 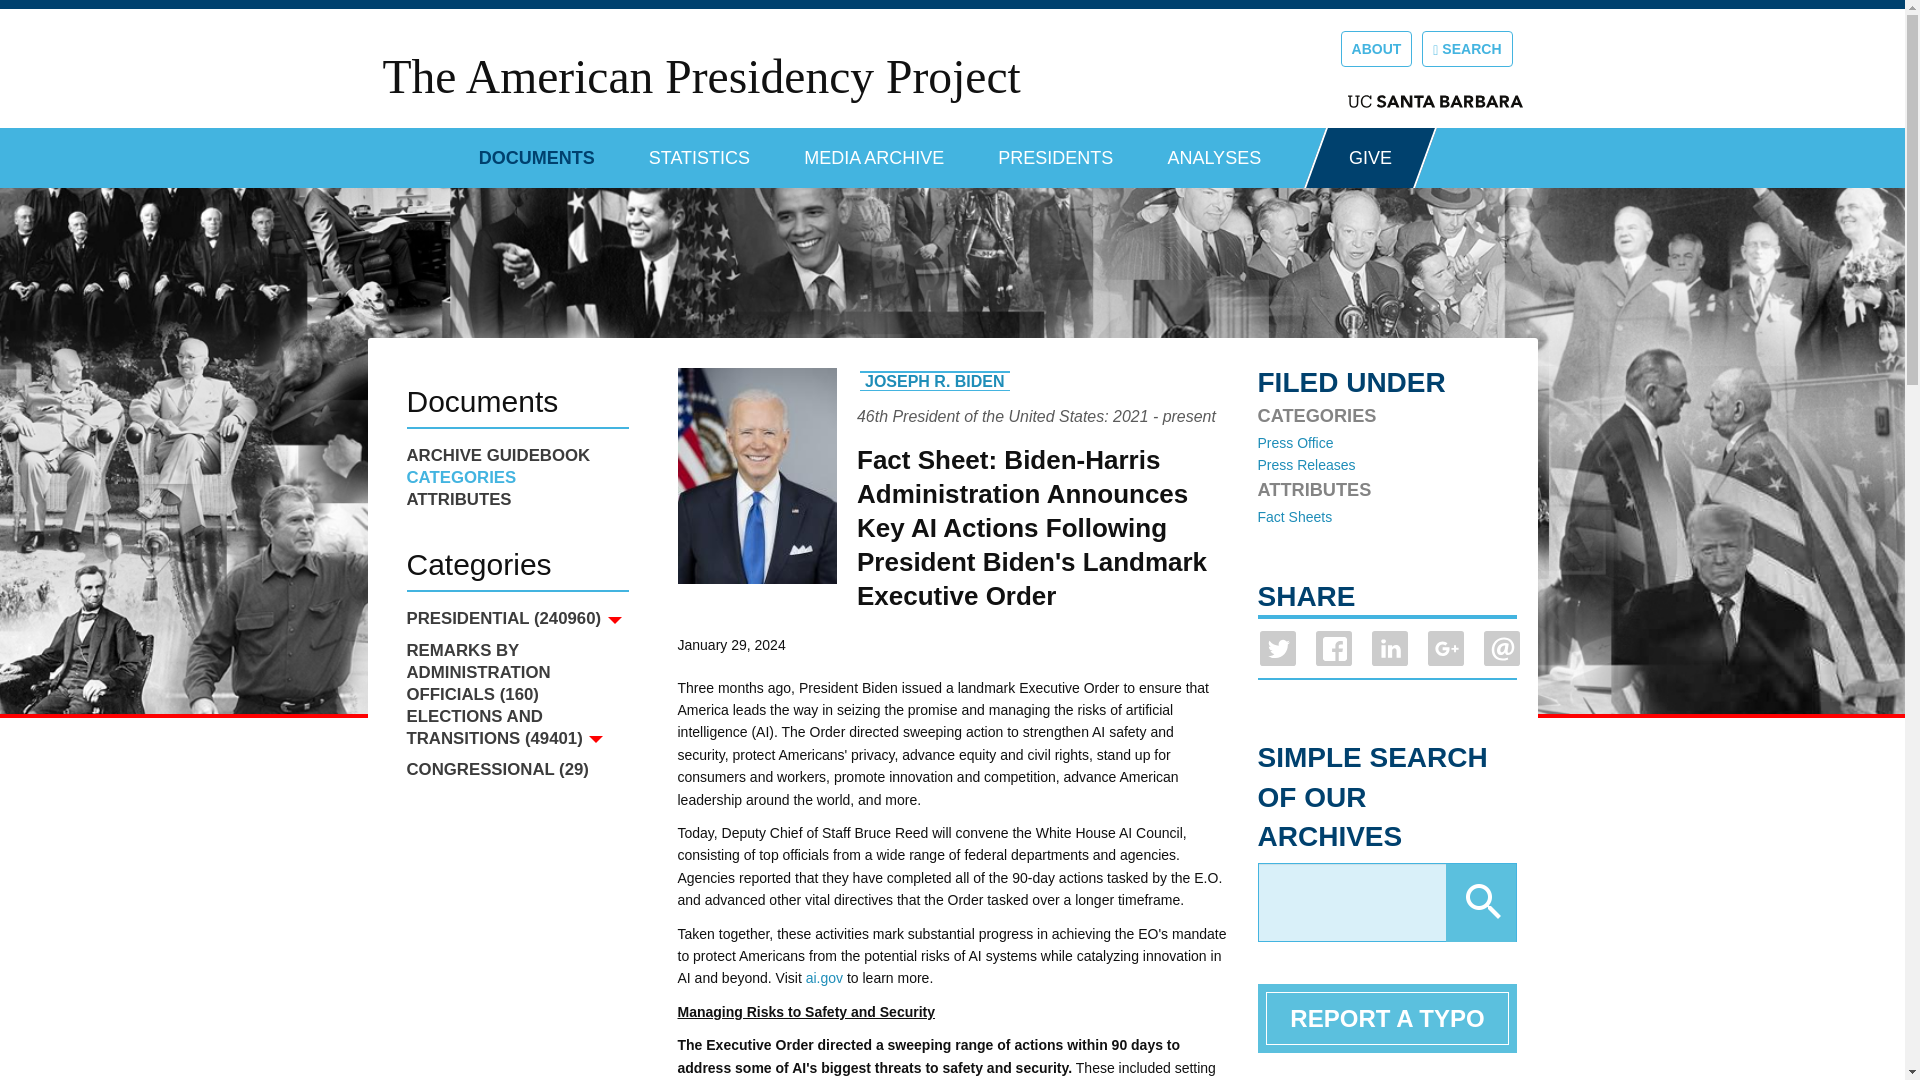 What do you see at coordinates (536, 150) in the screenshot?
I see `DOCUMENTS` at bounding box center [536, 150].